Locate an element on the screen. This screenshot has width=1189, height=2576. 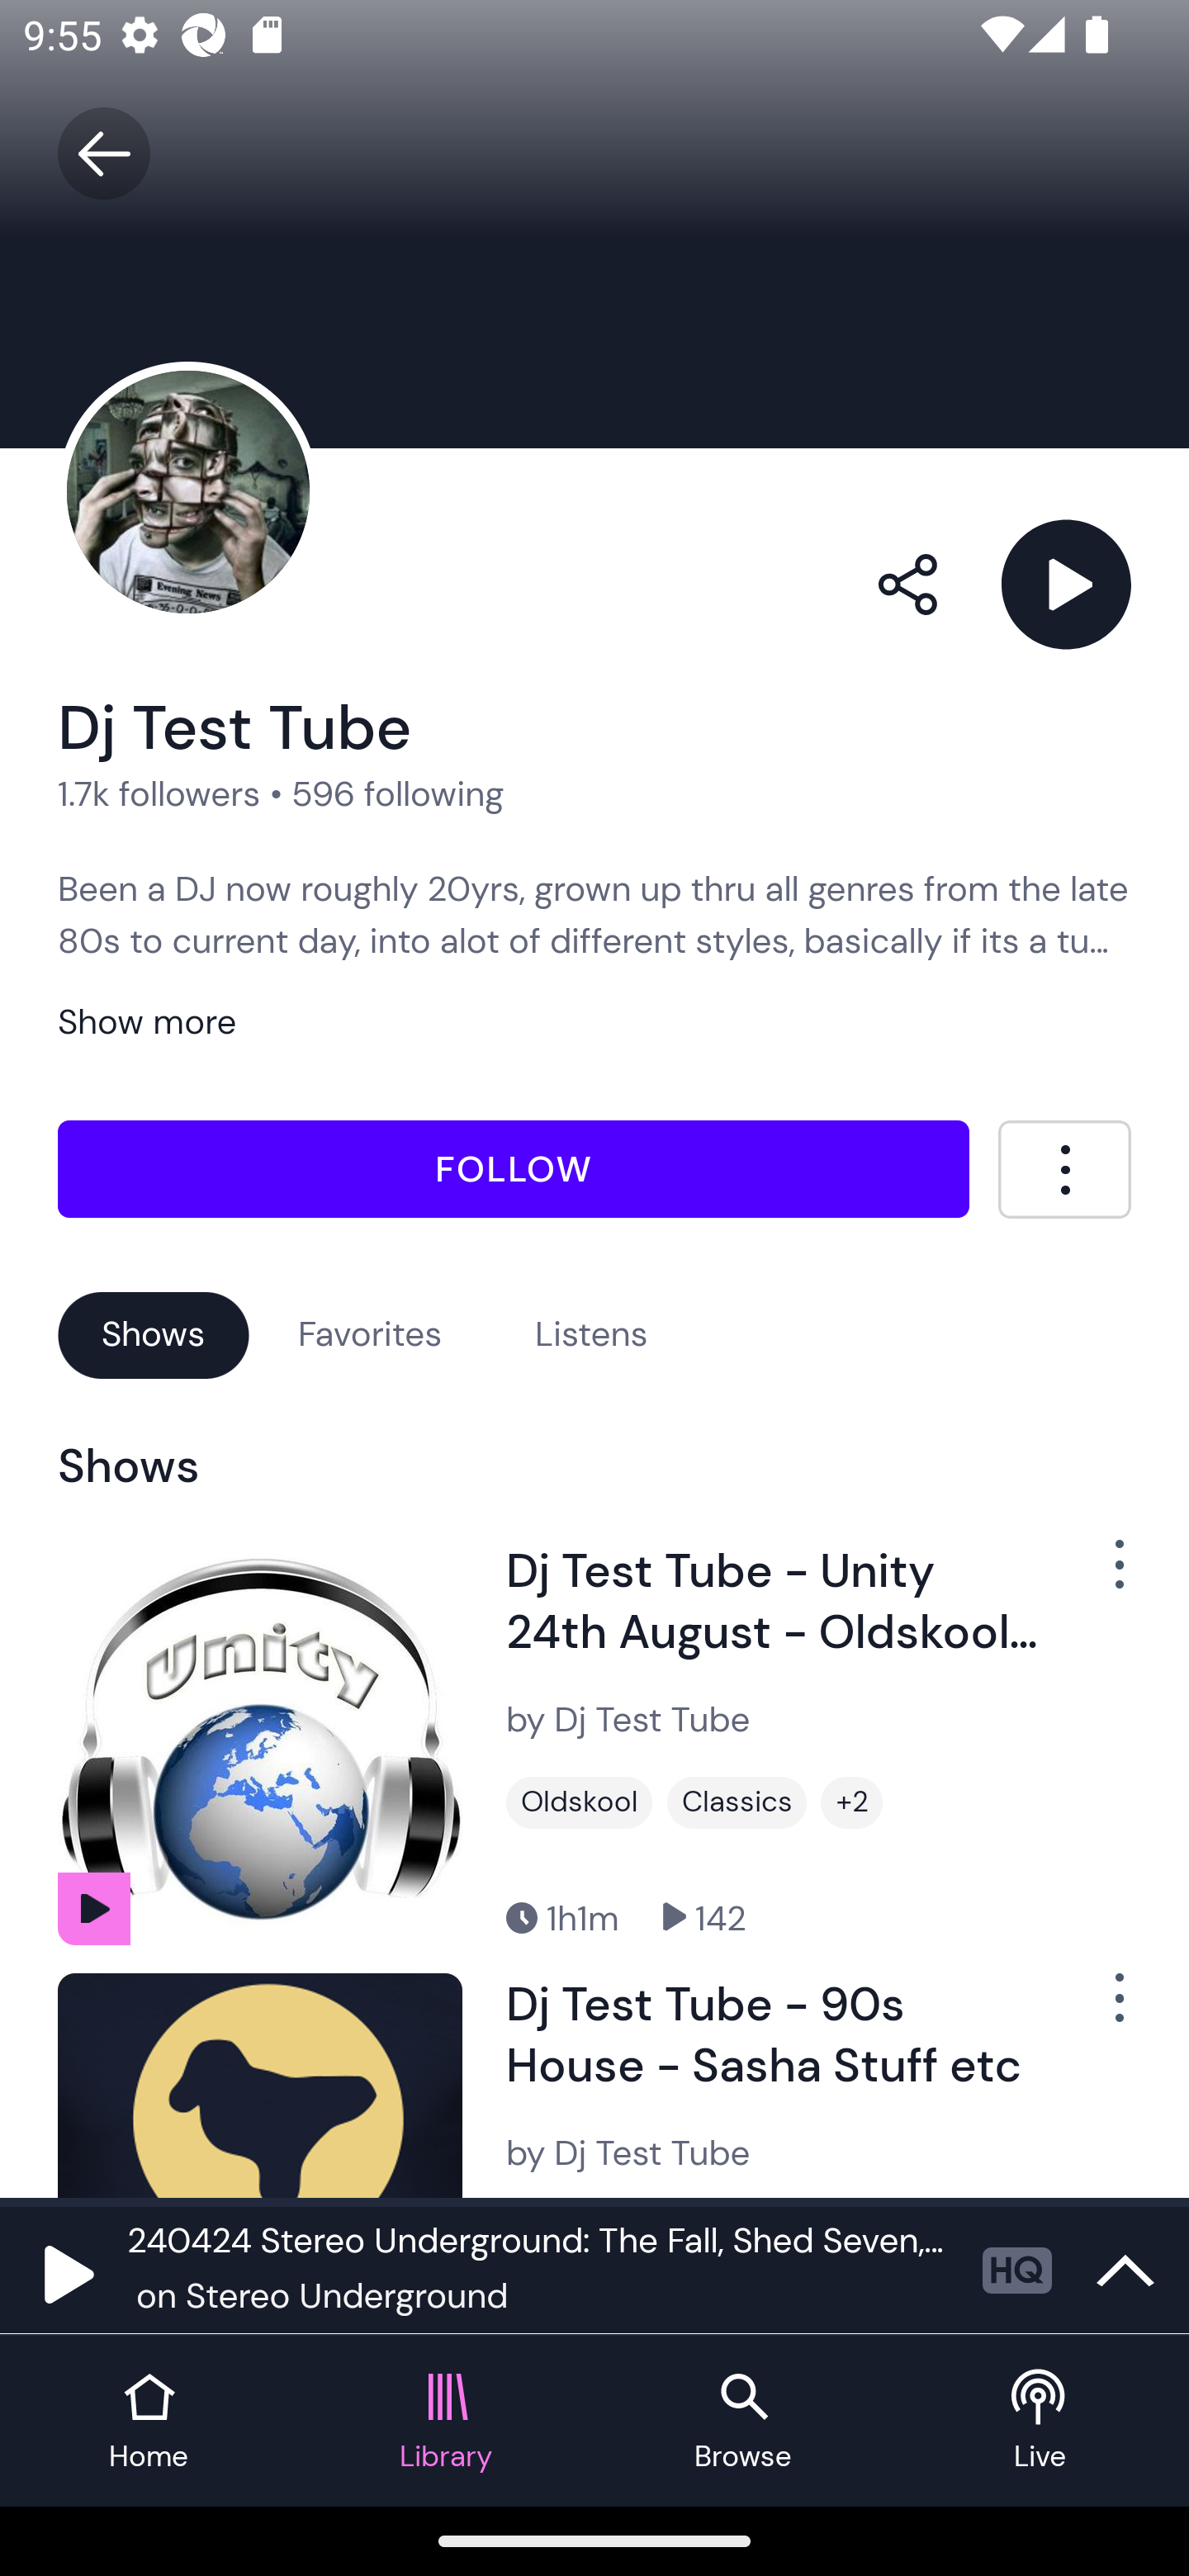
Home tab Home is located at coordinates (149, 2421).